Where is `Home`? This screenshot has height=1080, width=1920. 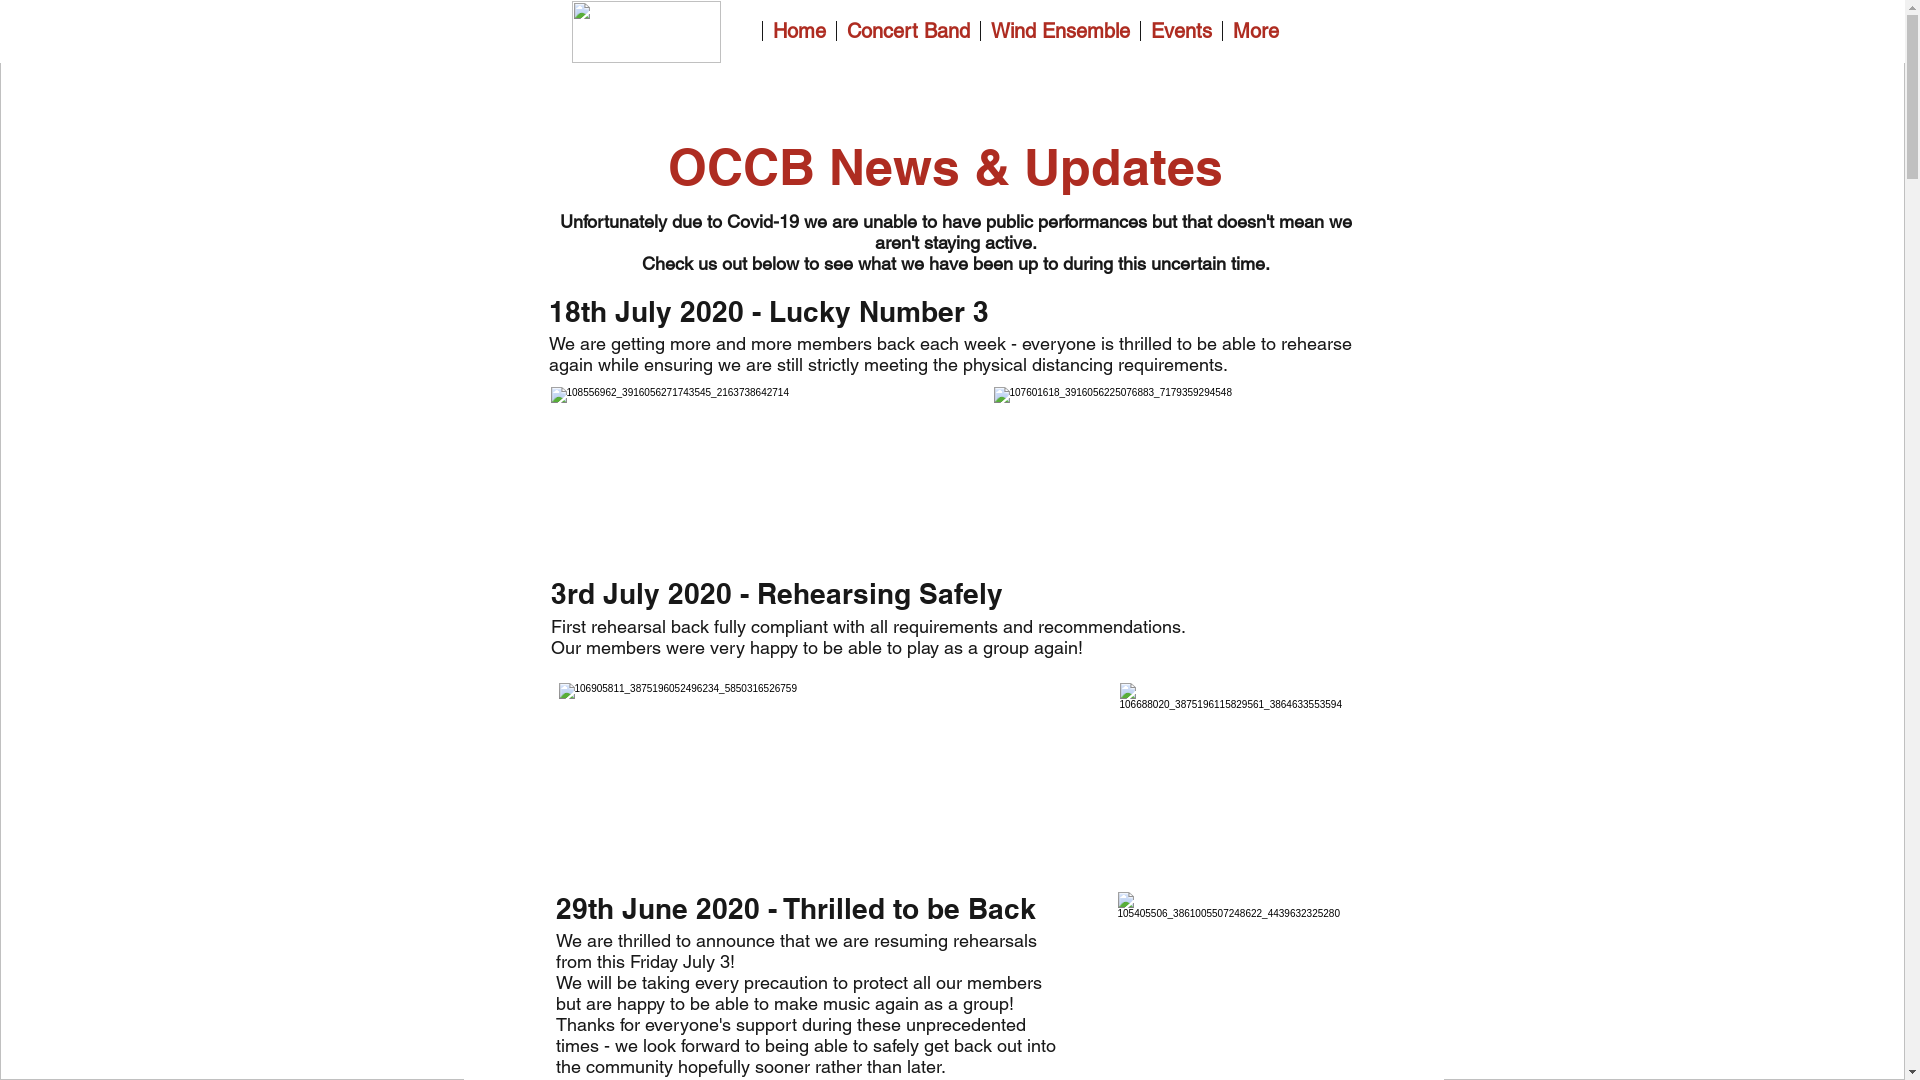 Home is located at coordinates (799, 31).